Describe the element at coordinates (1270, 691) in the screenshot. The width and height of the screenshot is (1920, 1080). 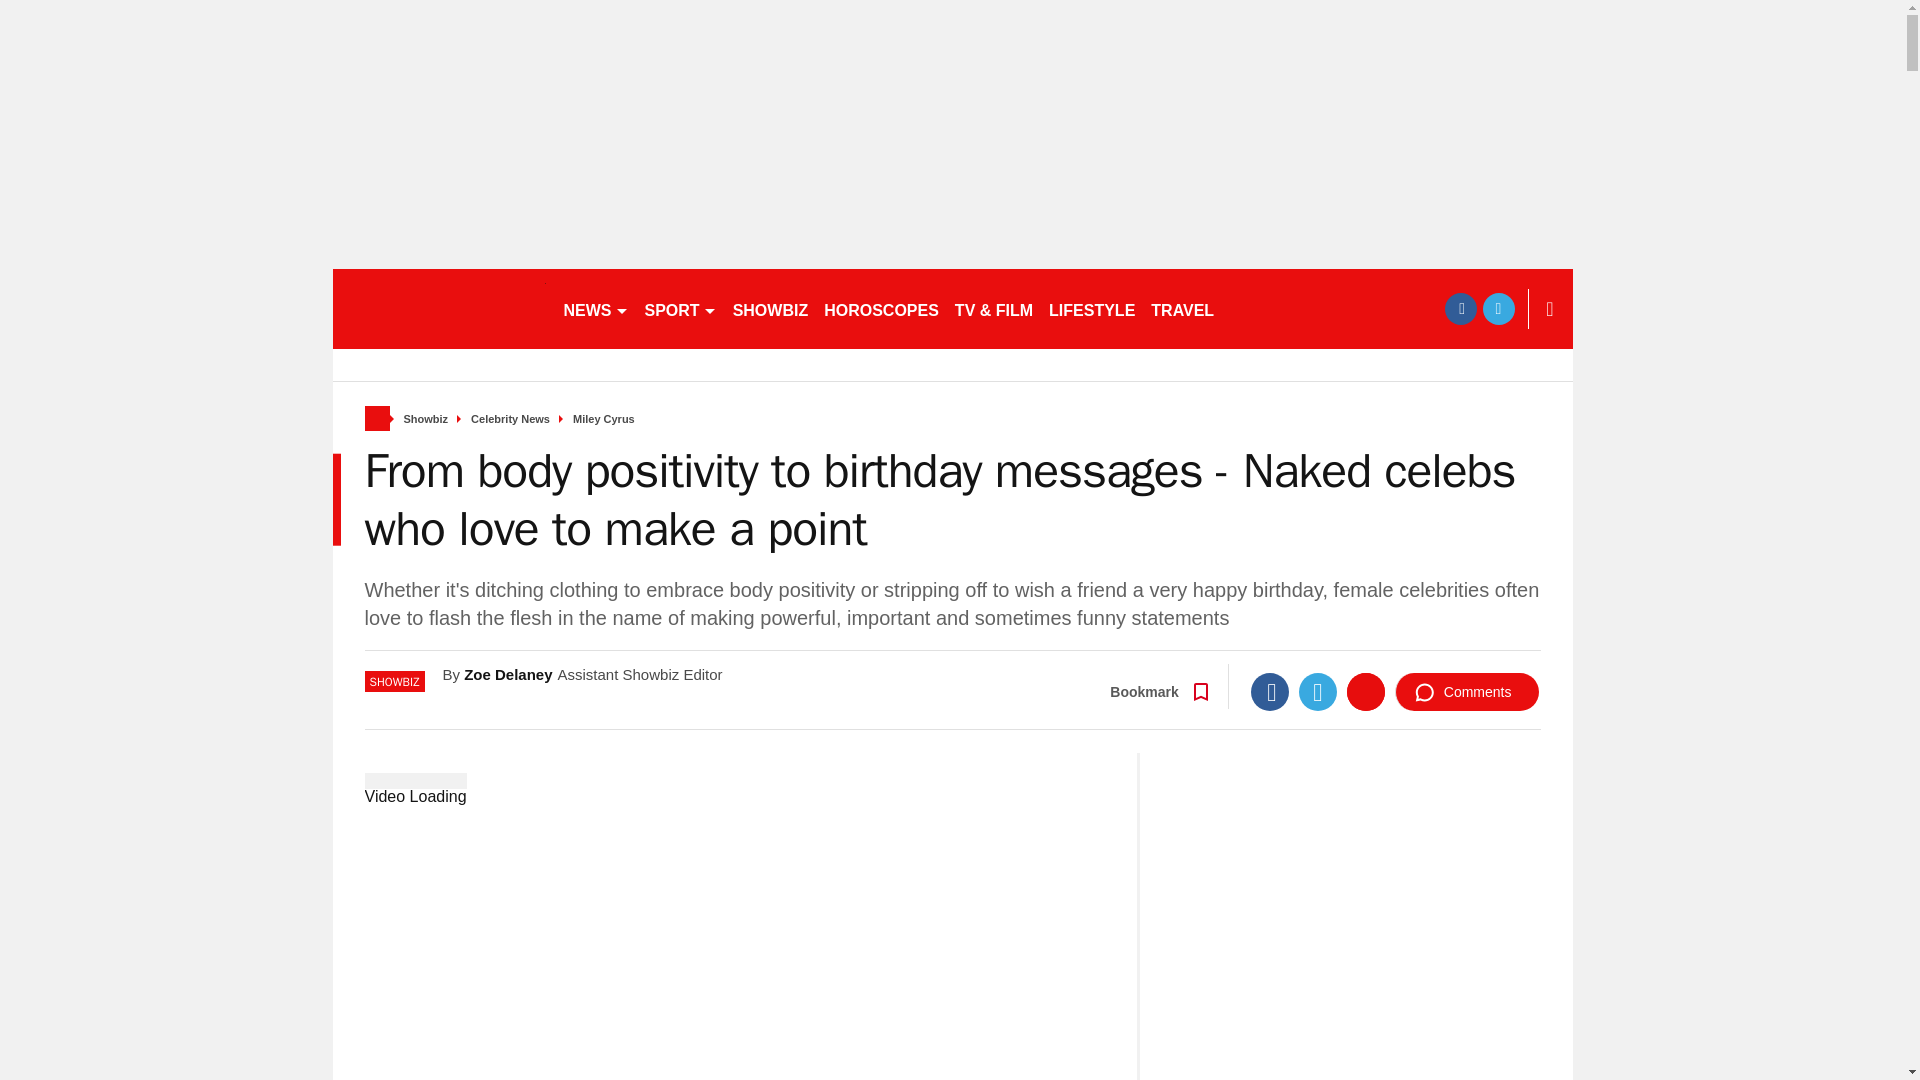
I see `Facebook` at that location.